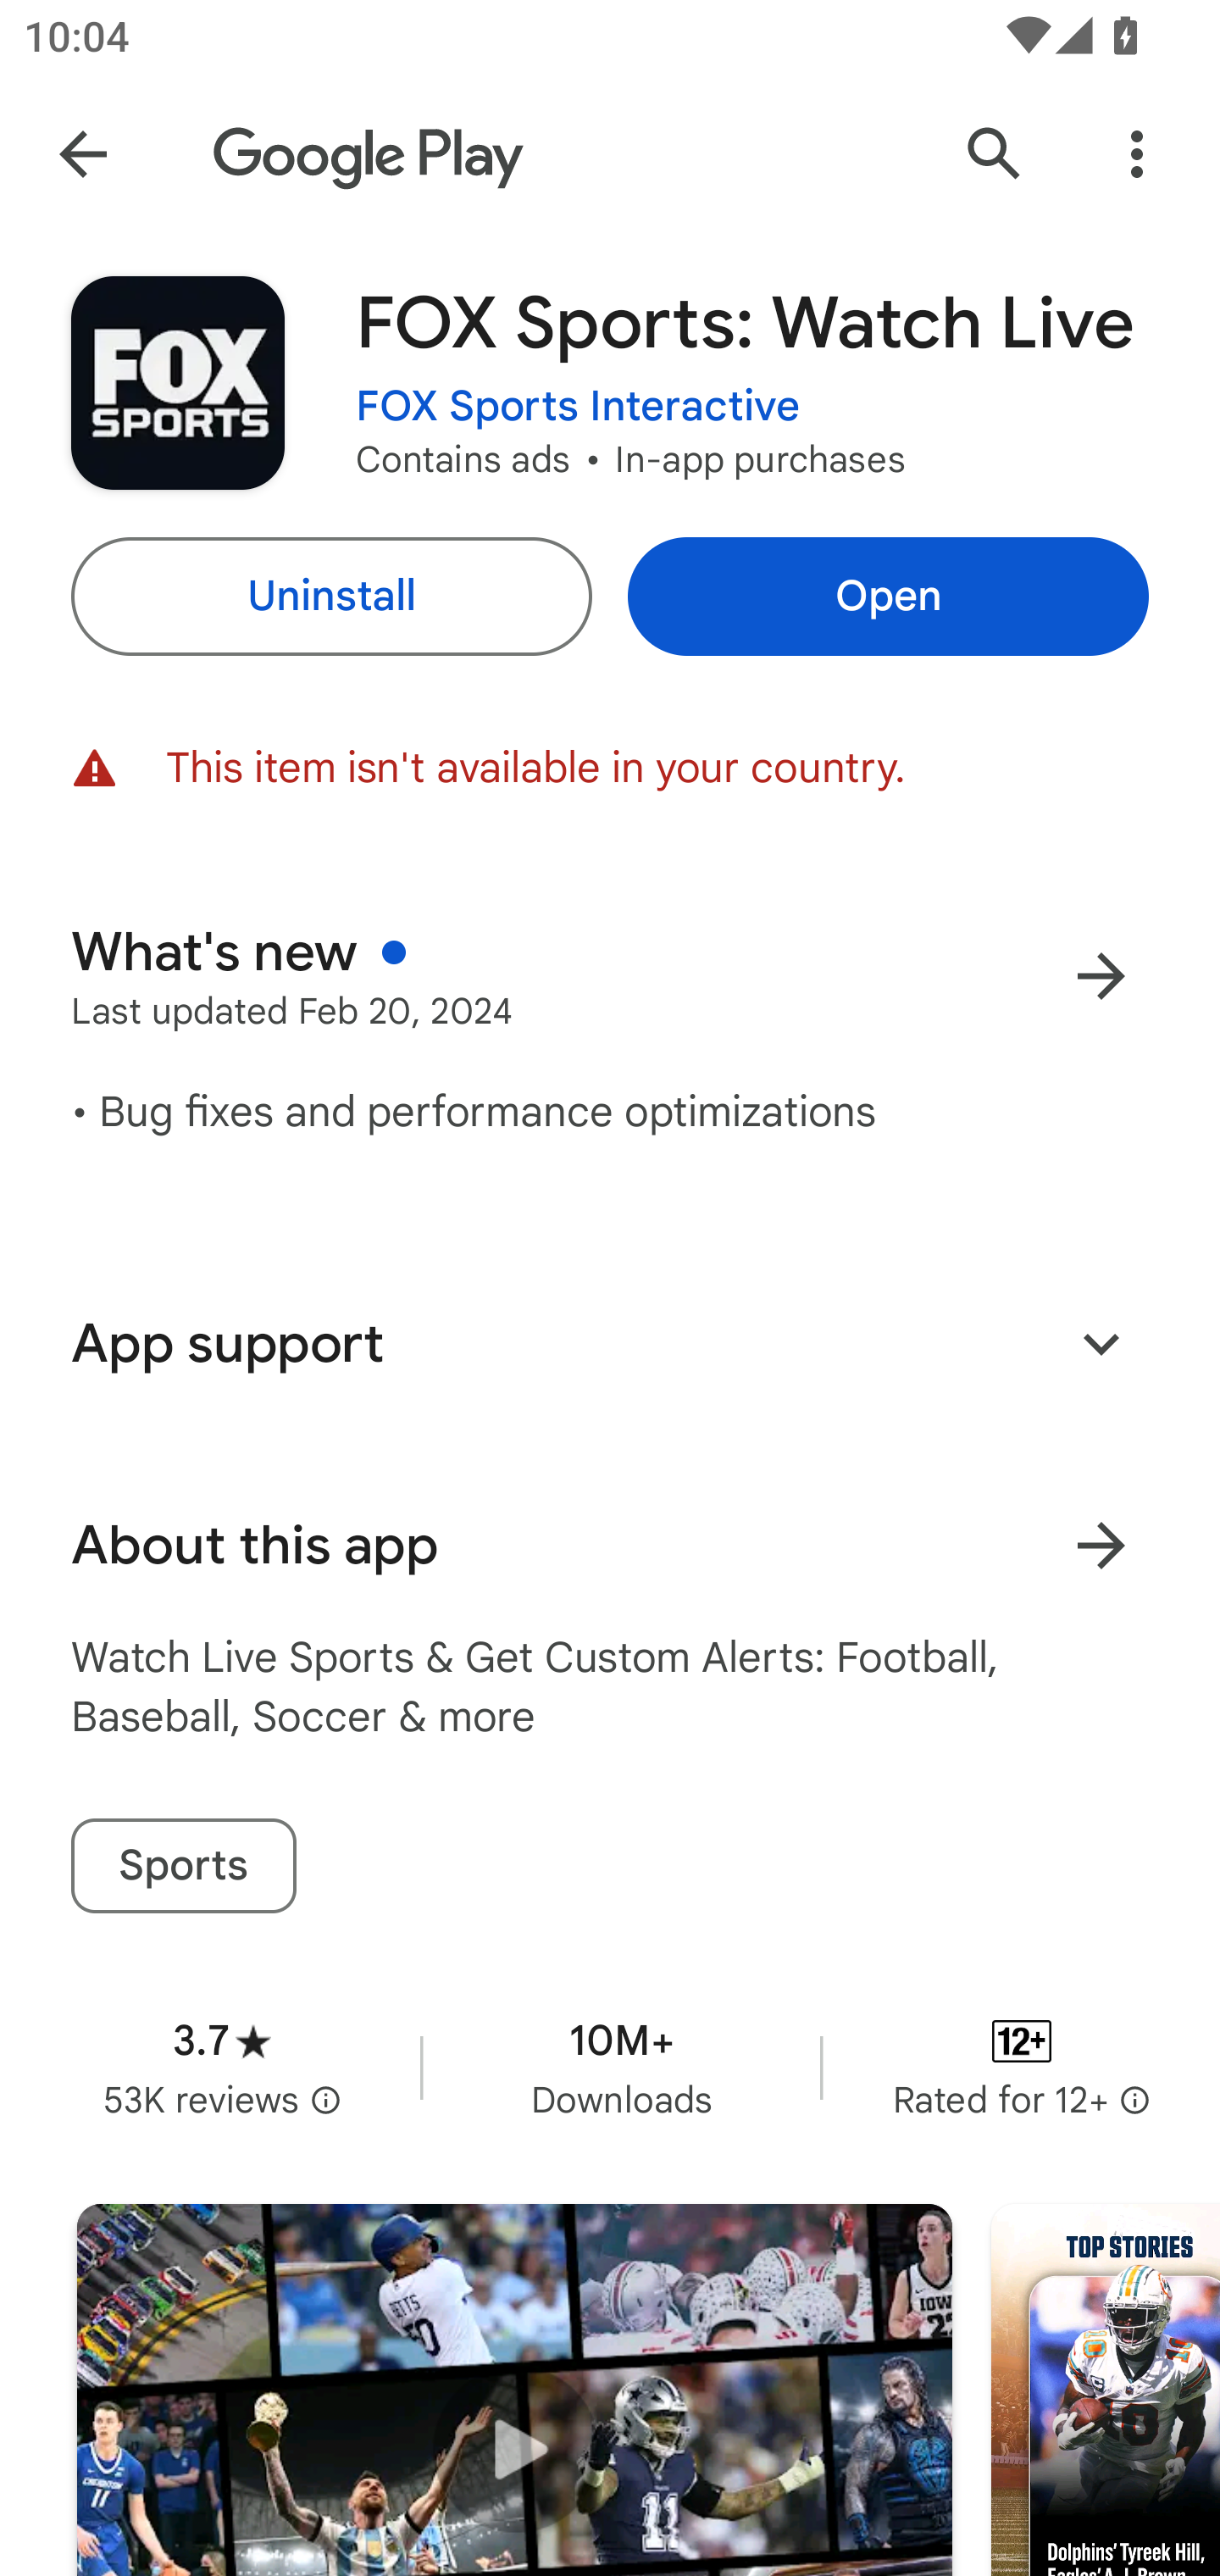 This screenshot has height=2576, width=1220. Describe the element at coordinates (995, 154) in the screenshot. I see `Search Google Play` at that location.